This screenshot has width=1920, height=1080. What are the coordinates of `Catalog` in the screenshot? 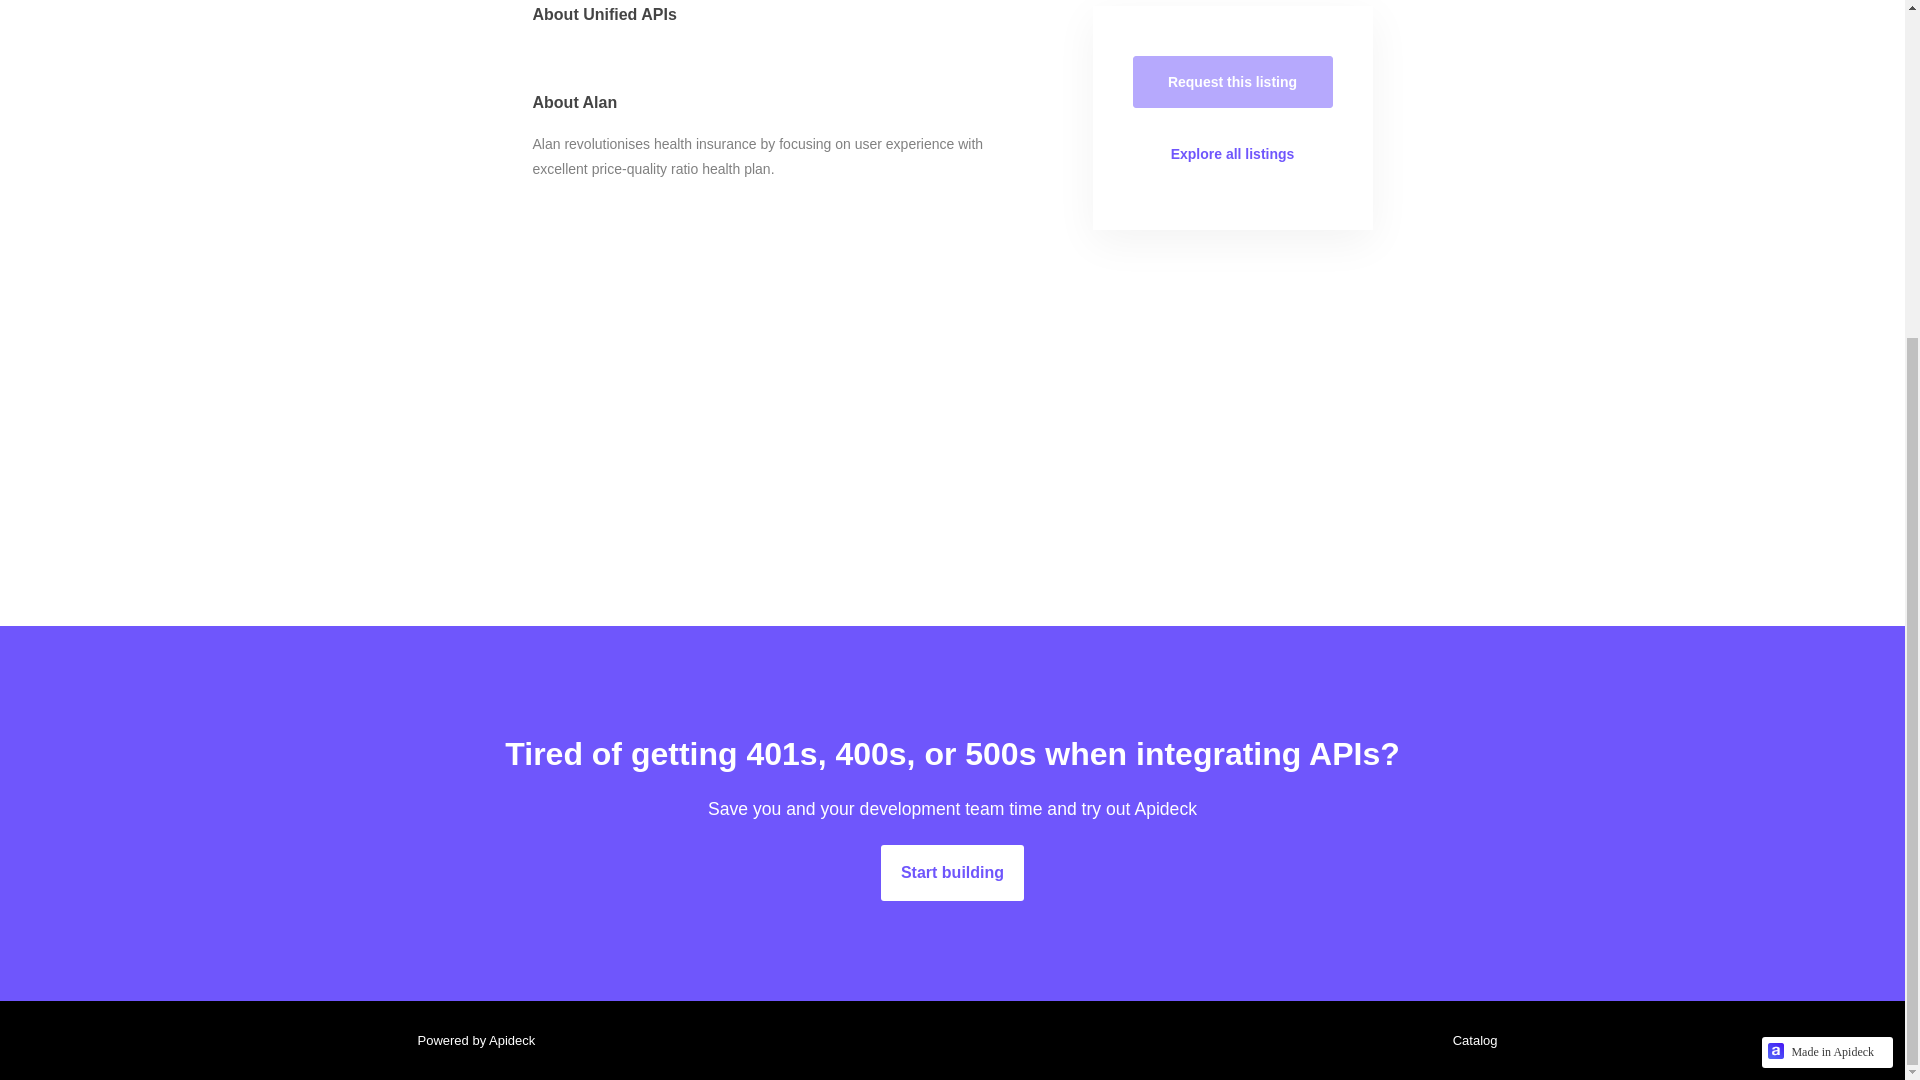 It's located at (1470, 1040).